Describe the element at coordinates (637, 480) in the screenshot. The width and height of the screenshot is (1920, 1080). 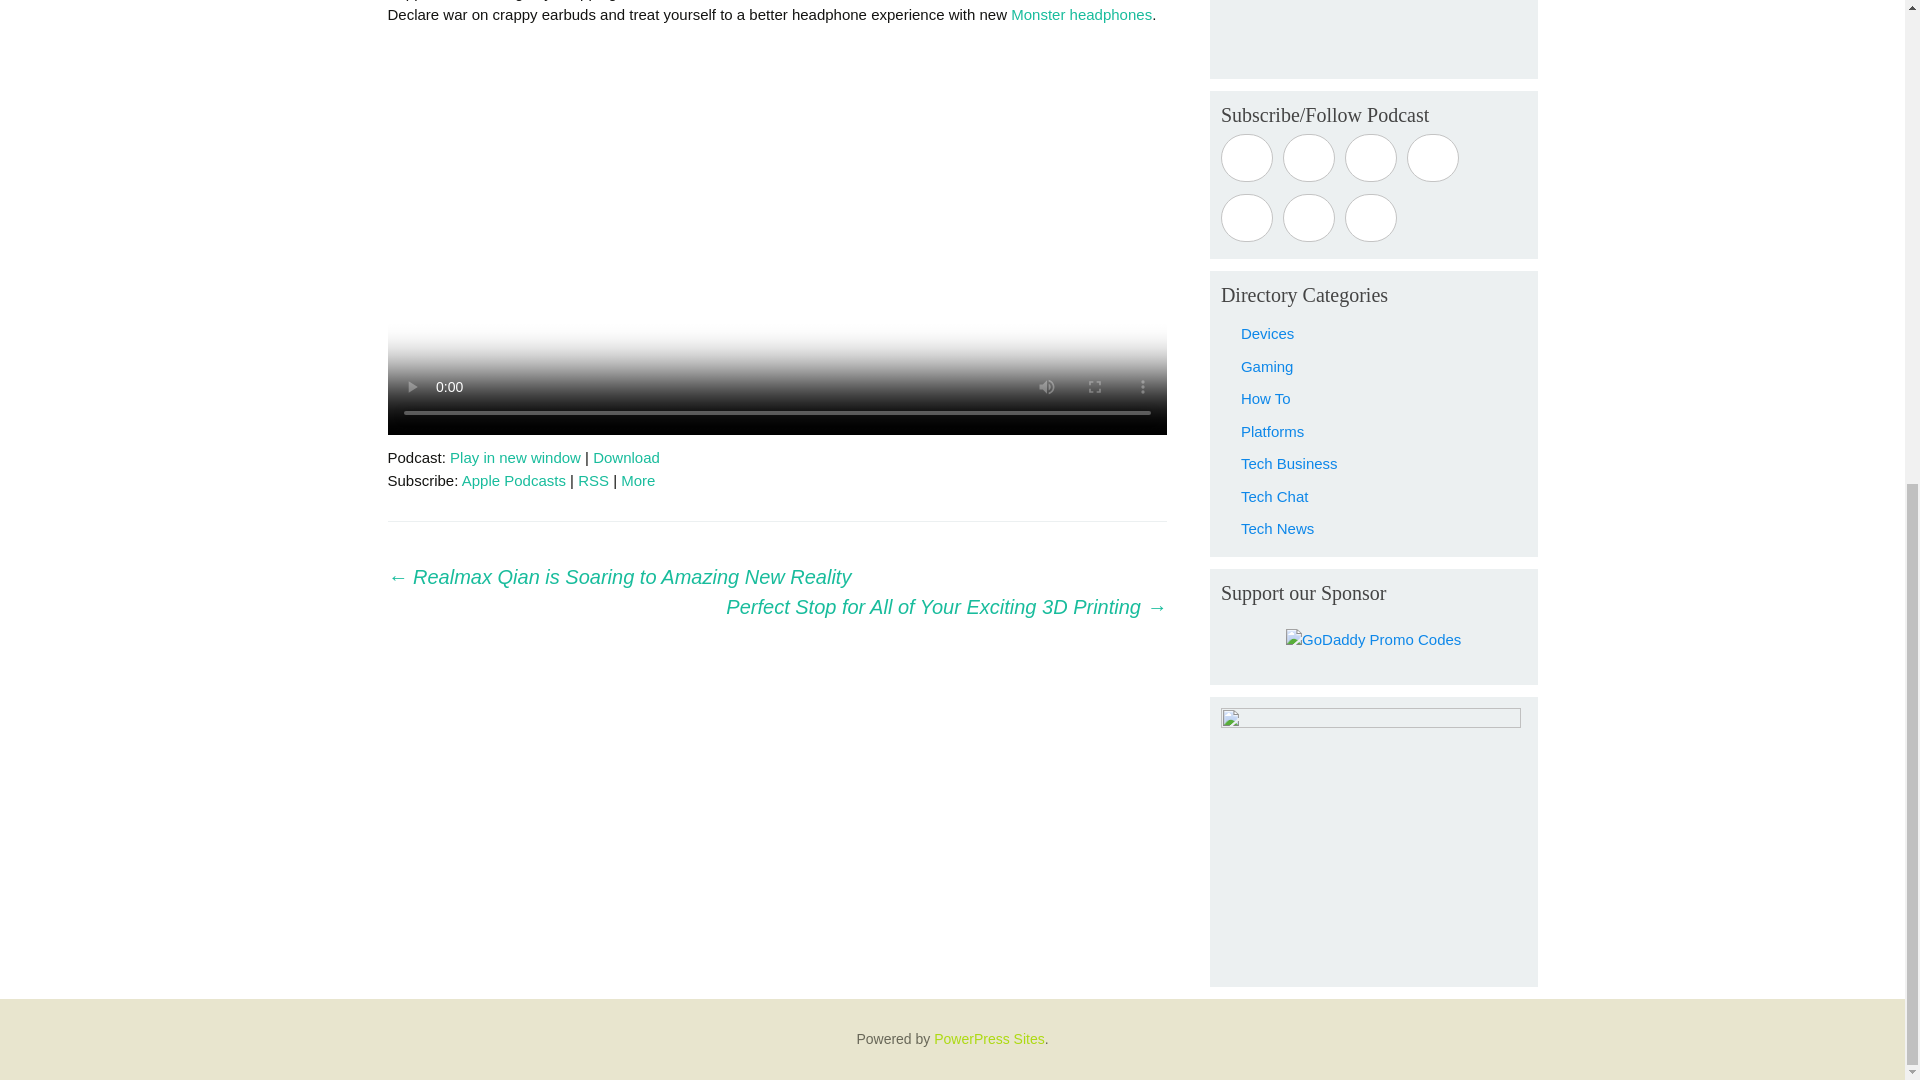
I see `More` at that location.